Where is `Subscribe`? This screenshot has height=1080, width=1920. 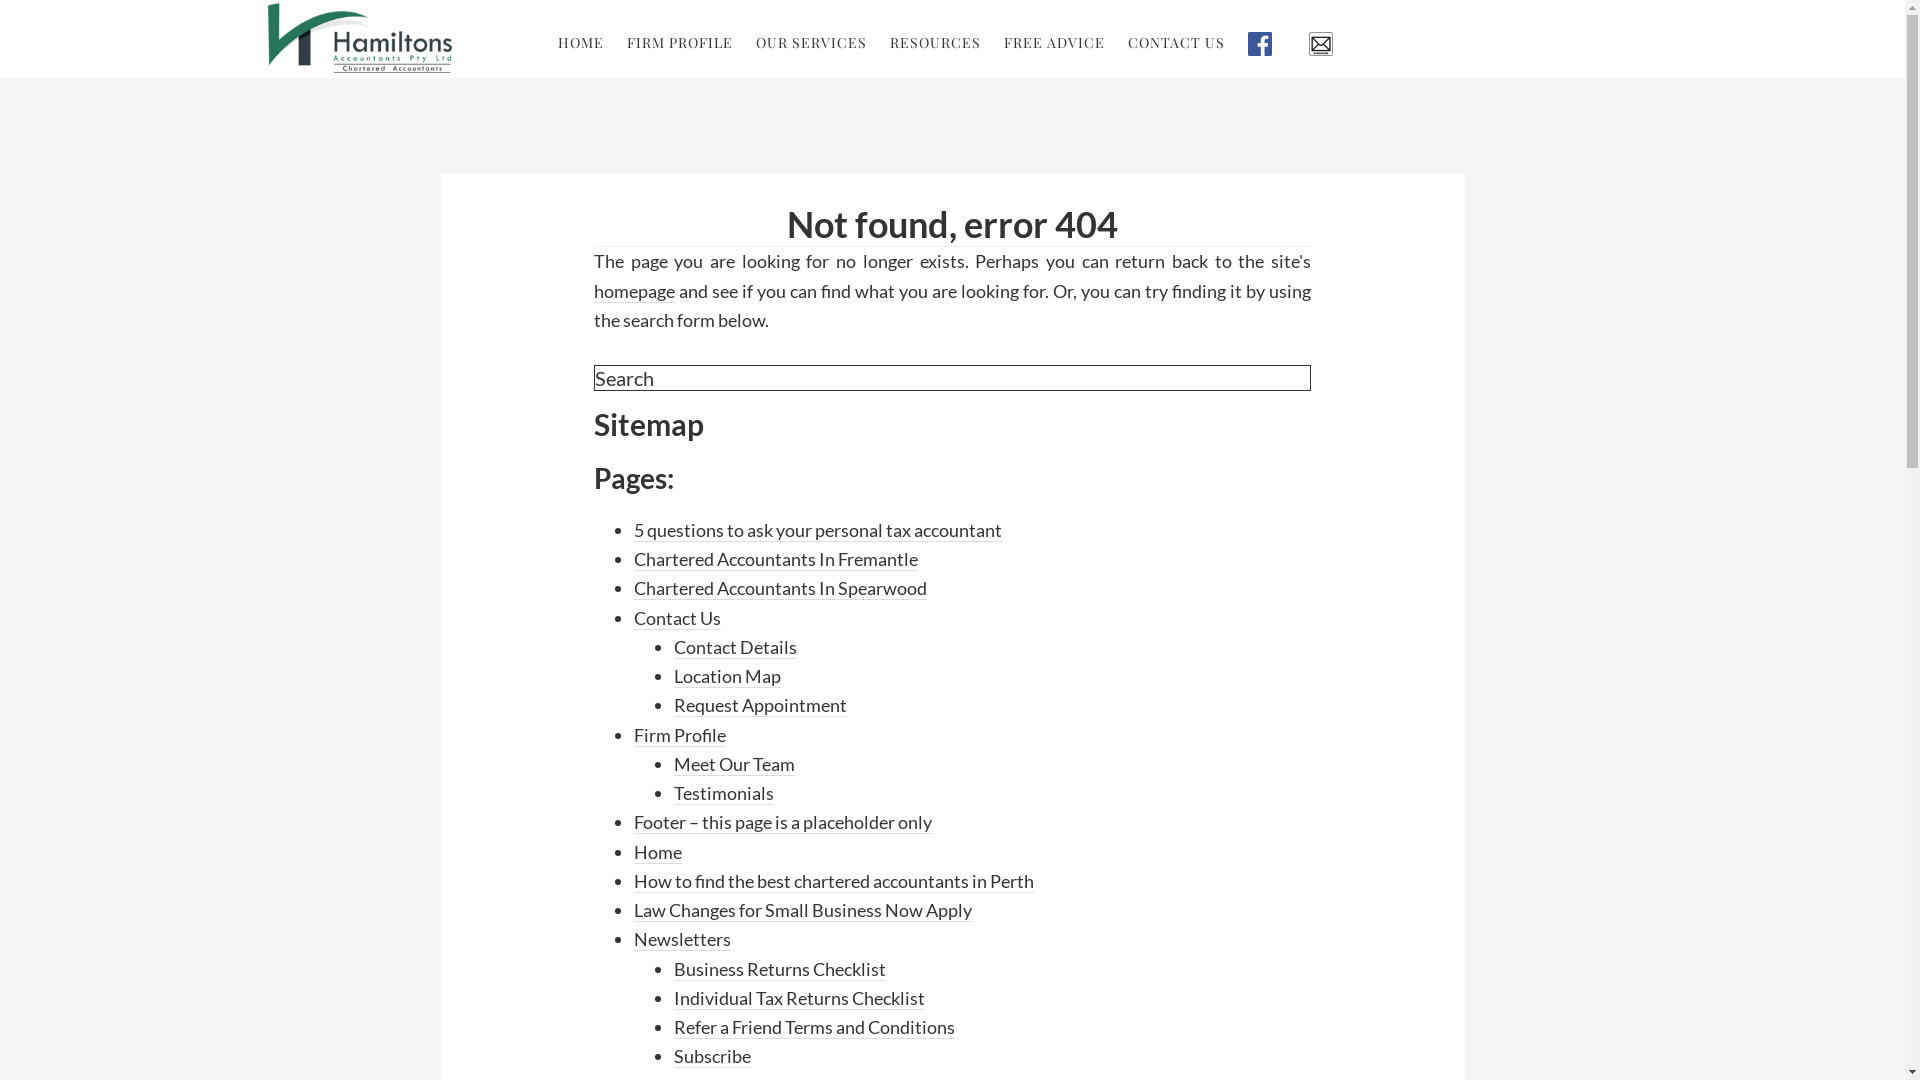 Subscribe is located at coordinates (1328, 44).